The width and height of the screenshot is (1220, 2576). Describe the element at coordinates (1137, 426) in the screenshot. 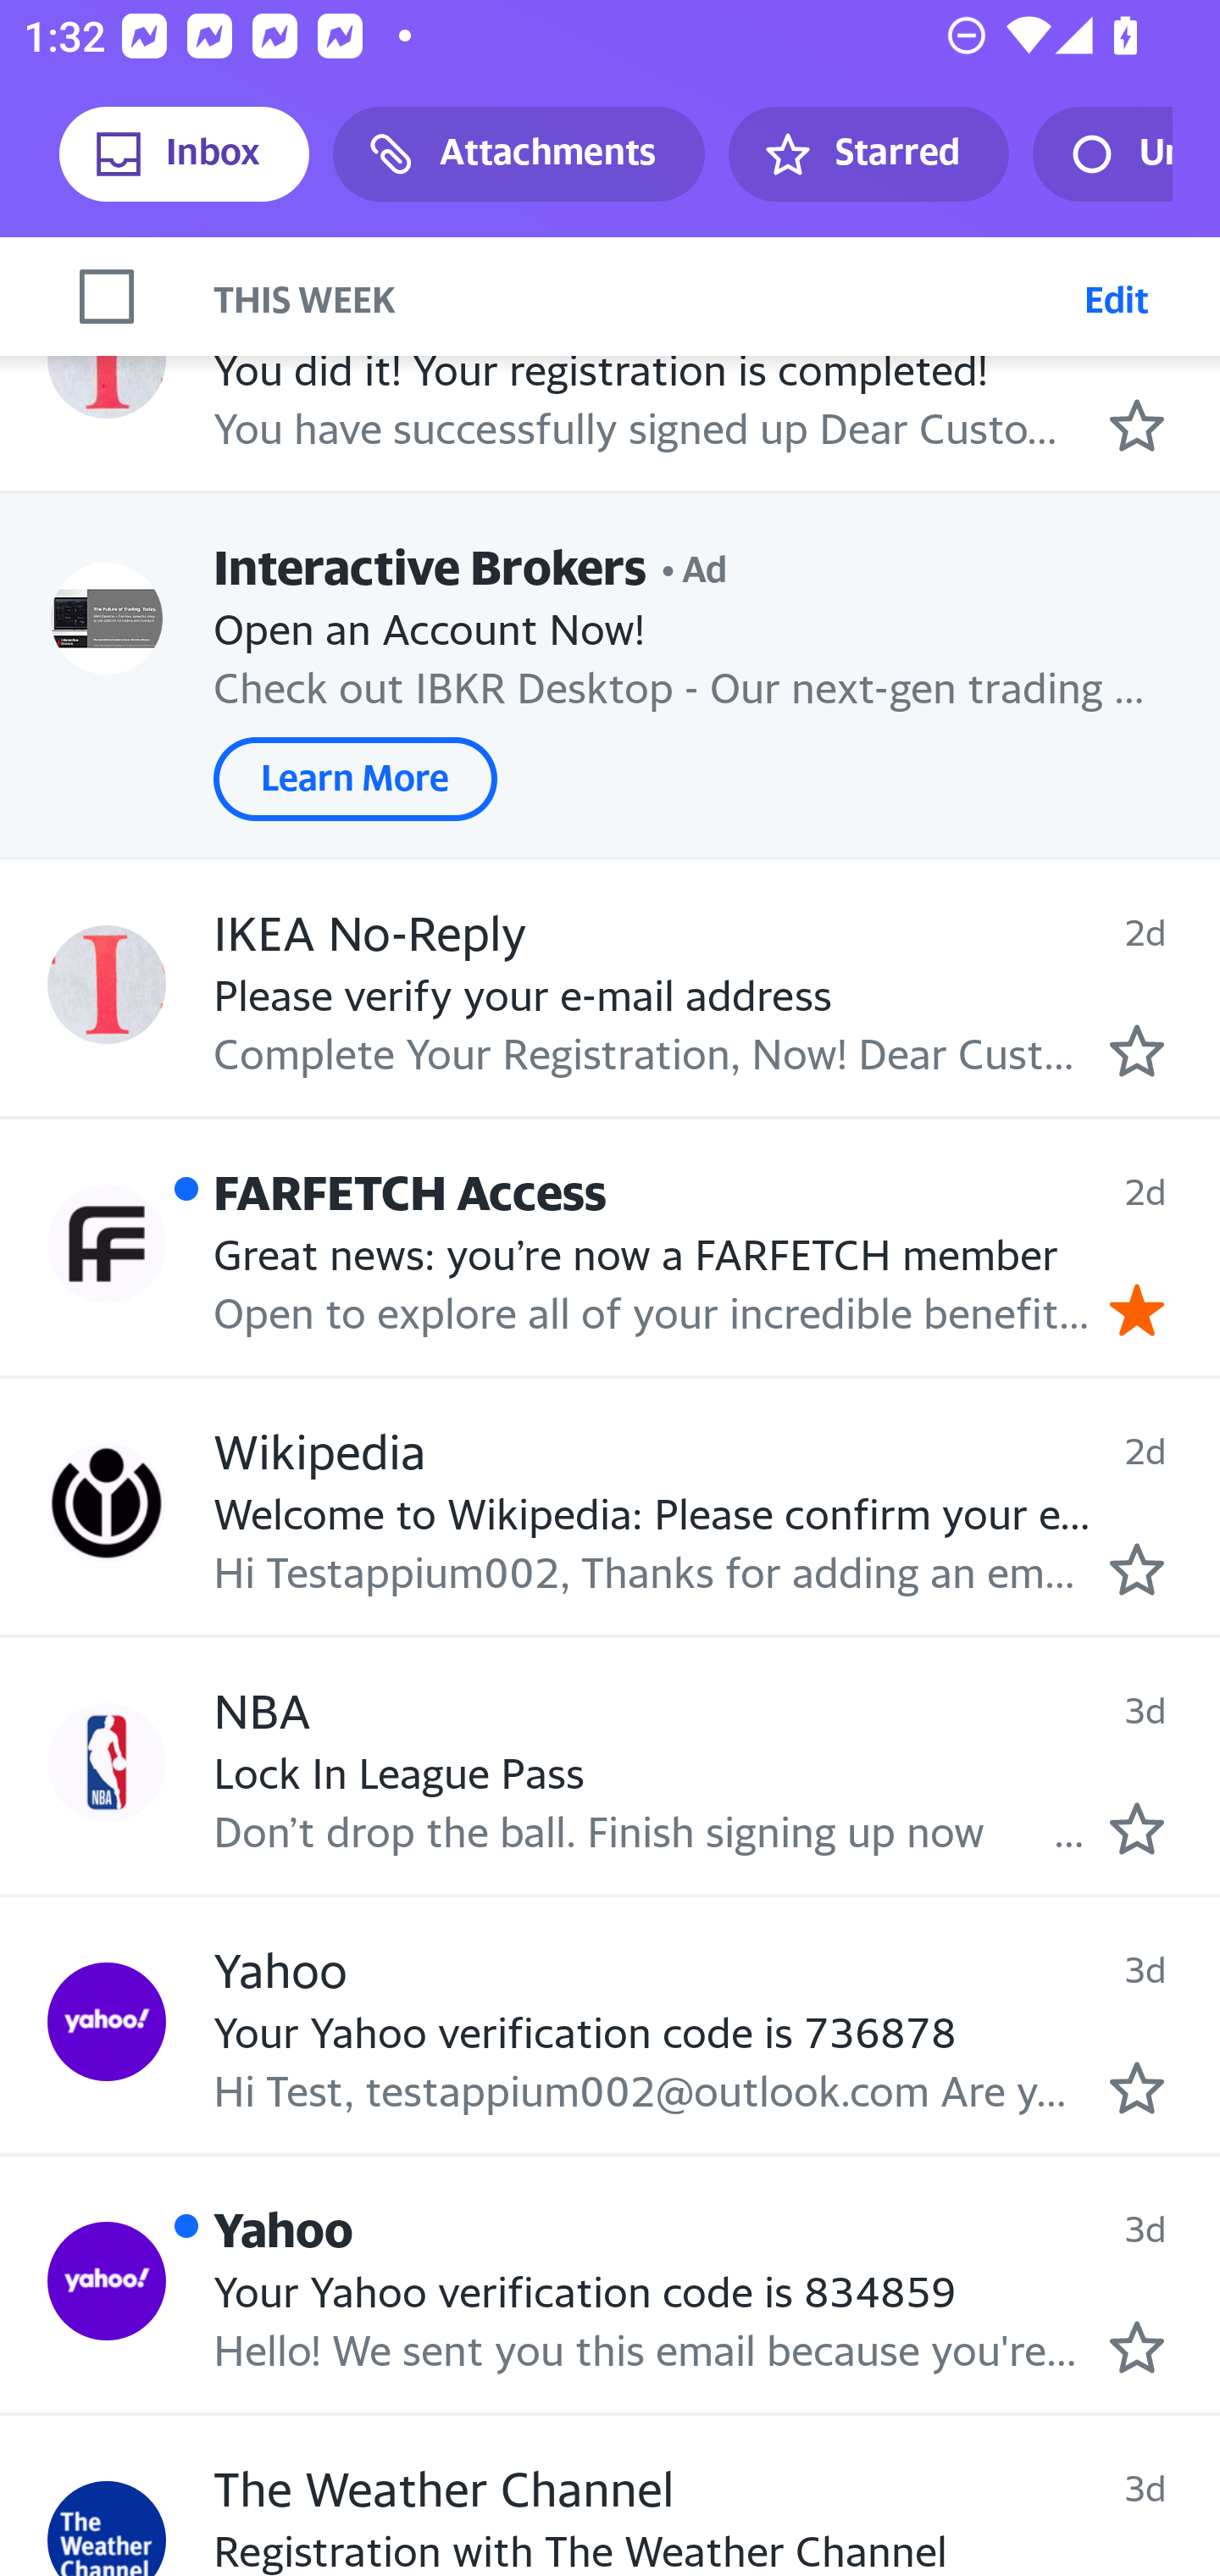

I see `Mark as starred.` at that location.